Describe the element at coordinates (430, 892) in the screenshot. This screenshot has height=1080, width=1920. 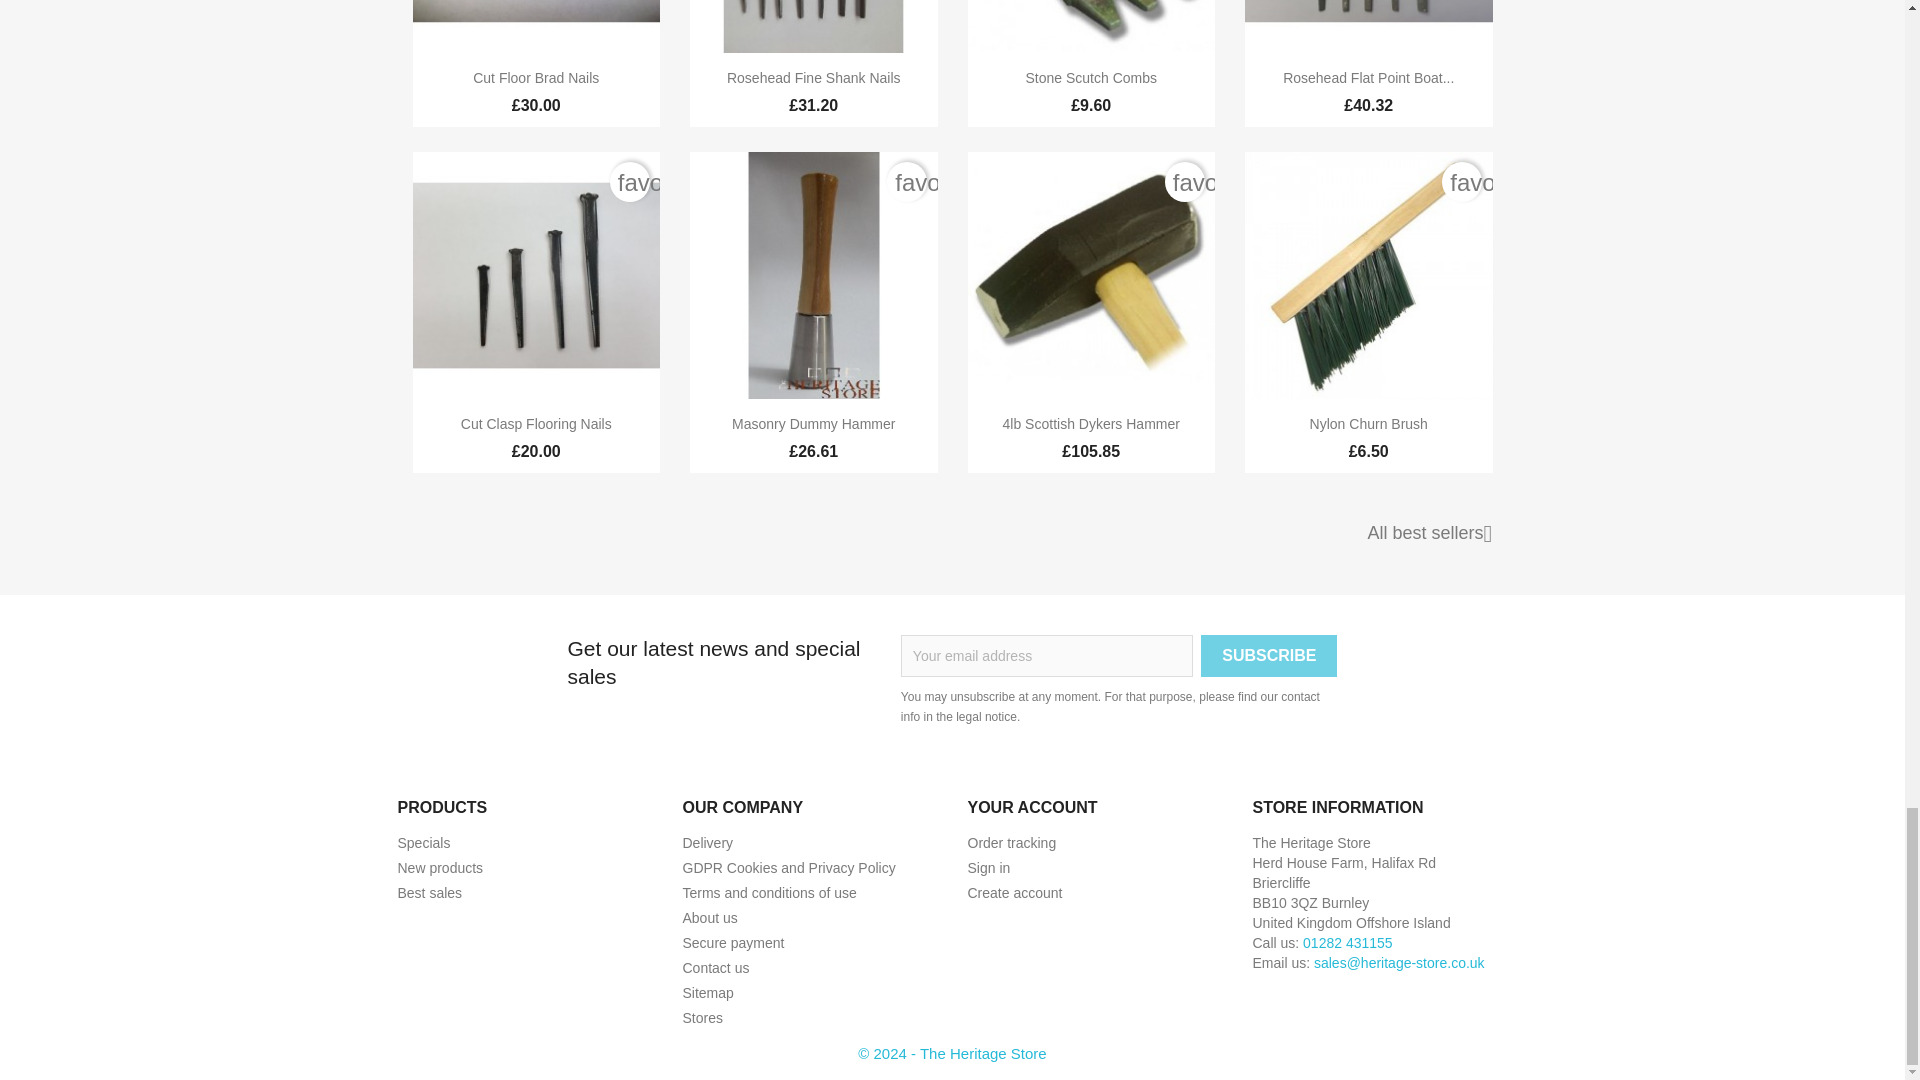
I see `Our best sales` at that location.